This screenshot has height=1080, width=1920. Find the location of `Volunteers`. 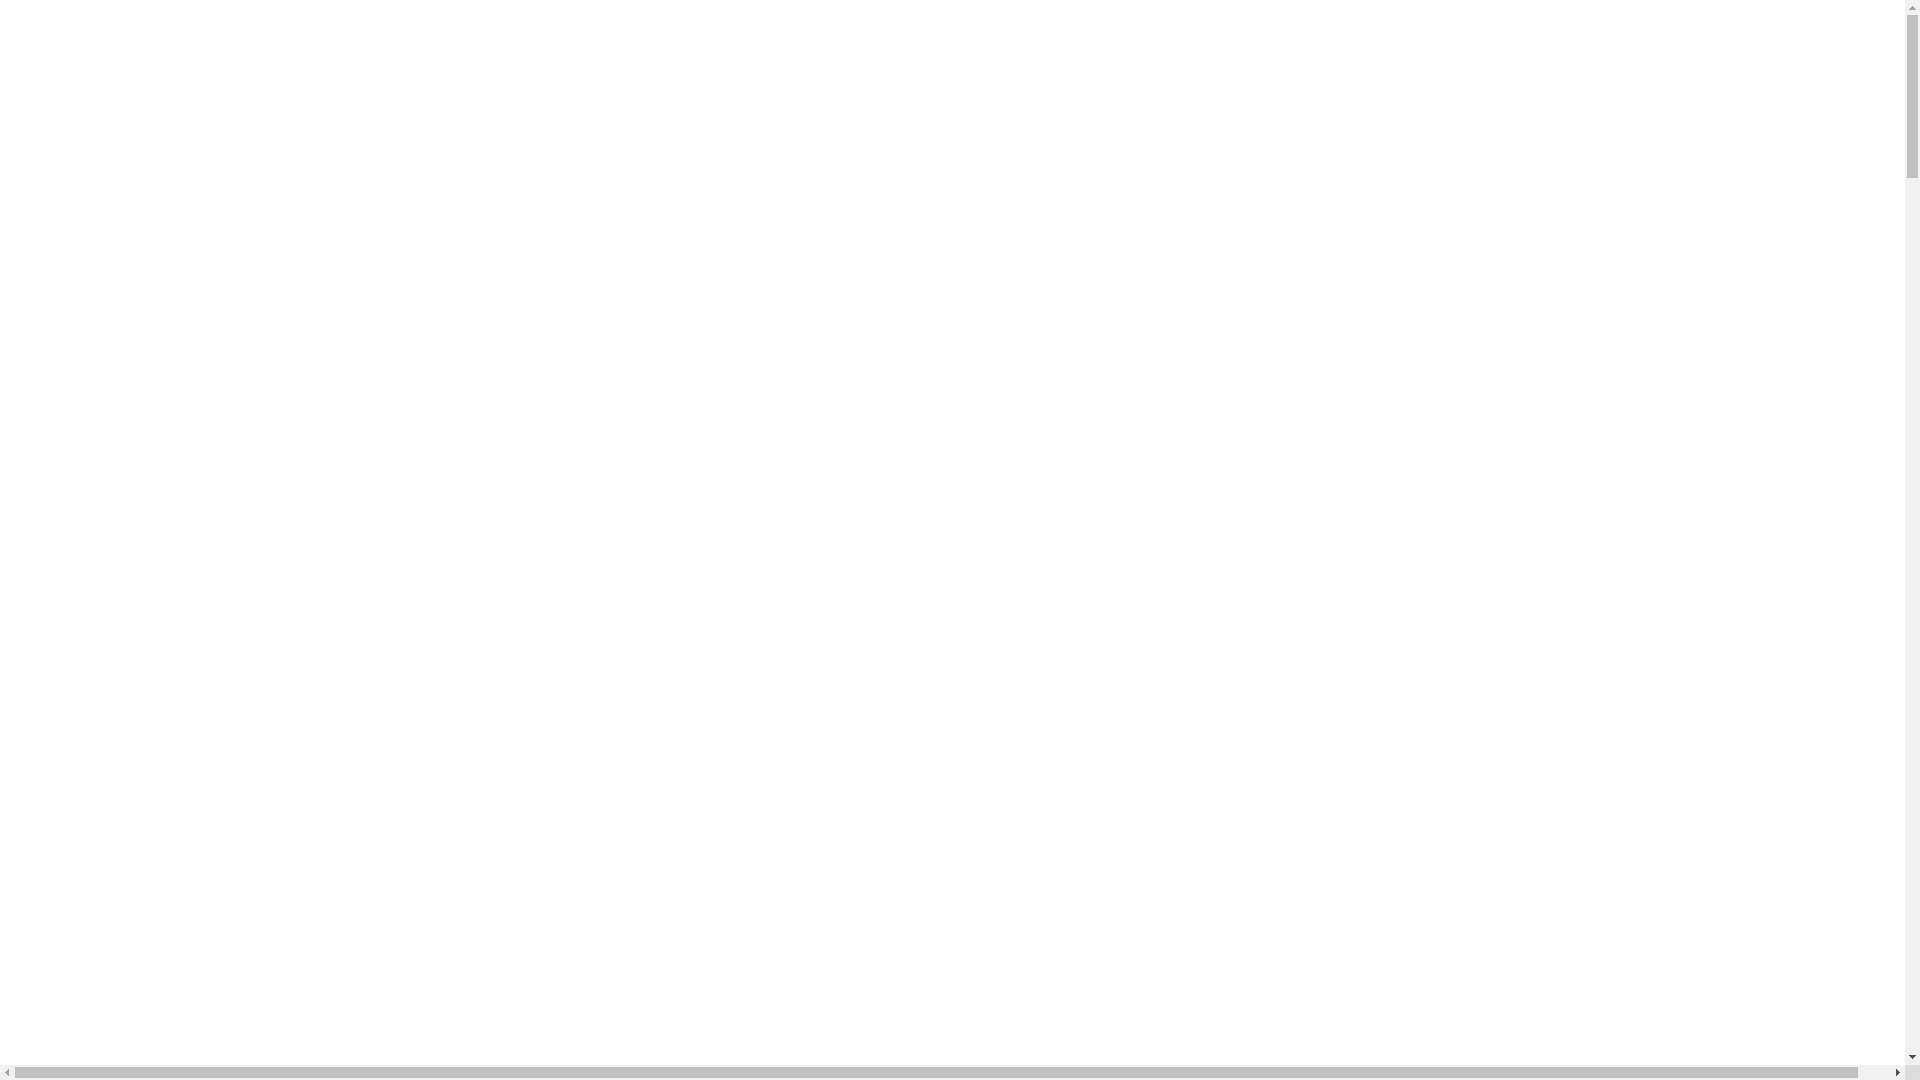

Volunteers is located at coordinates (82, 640).